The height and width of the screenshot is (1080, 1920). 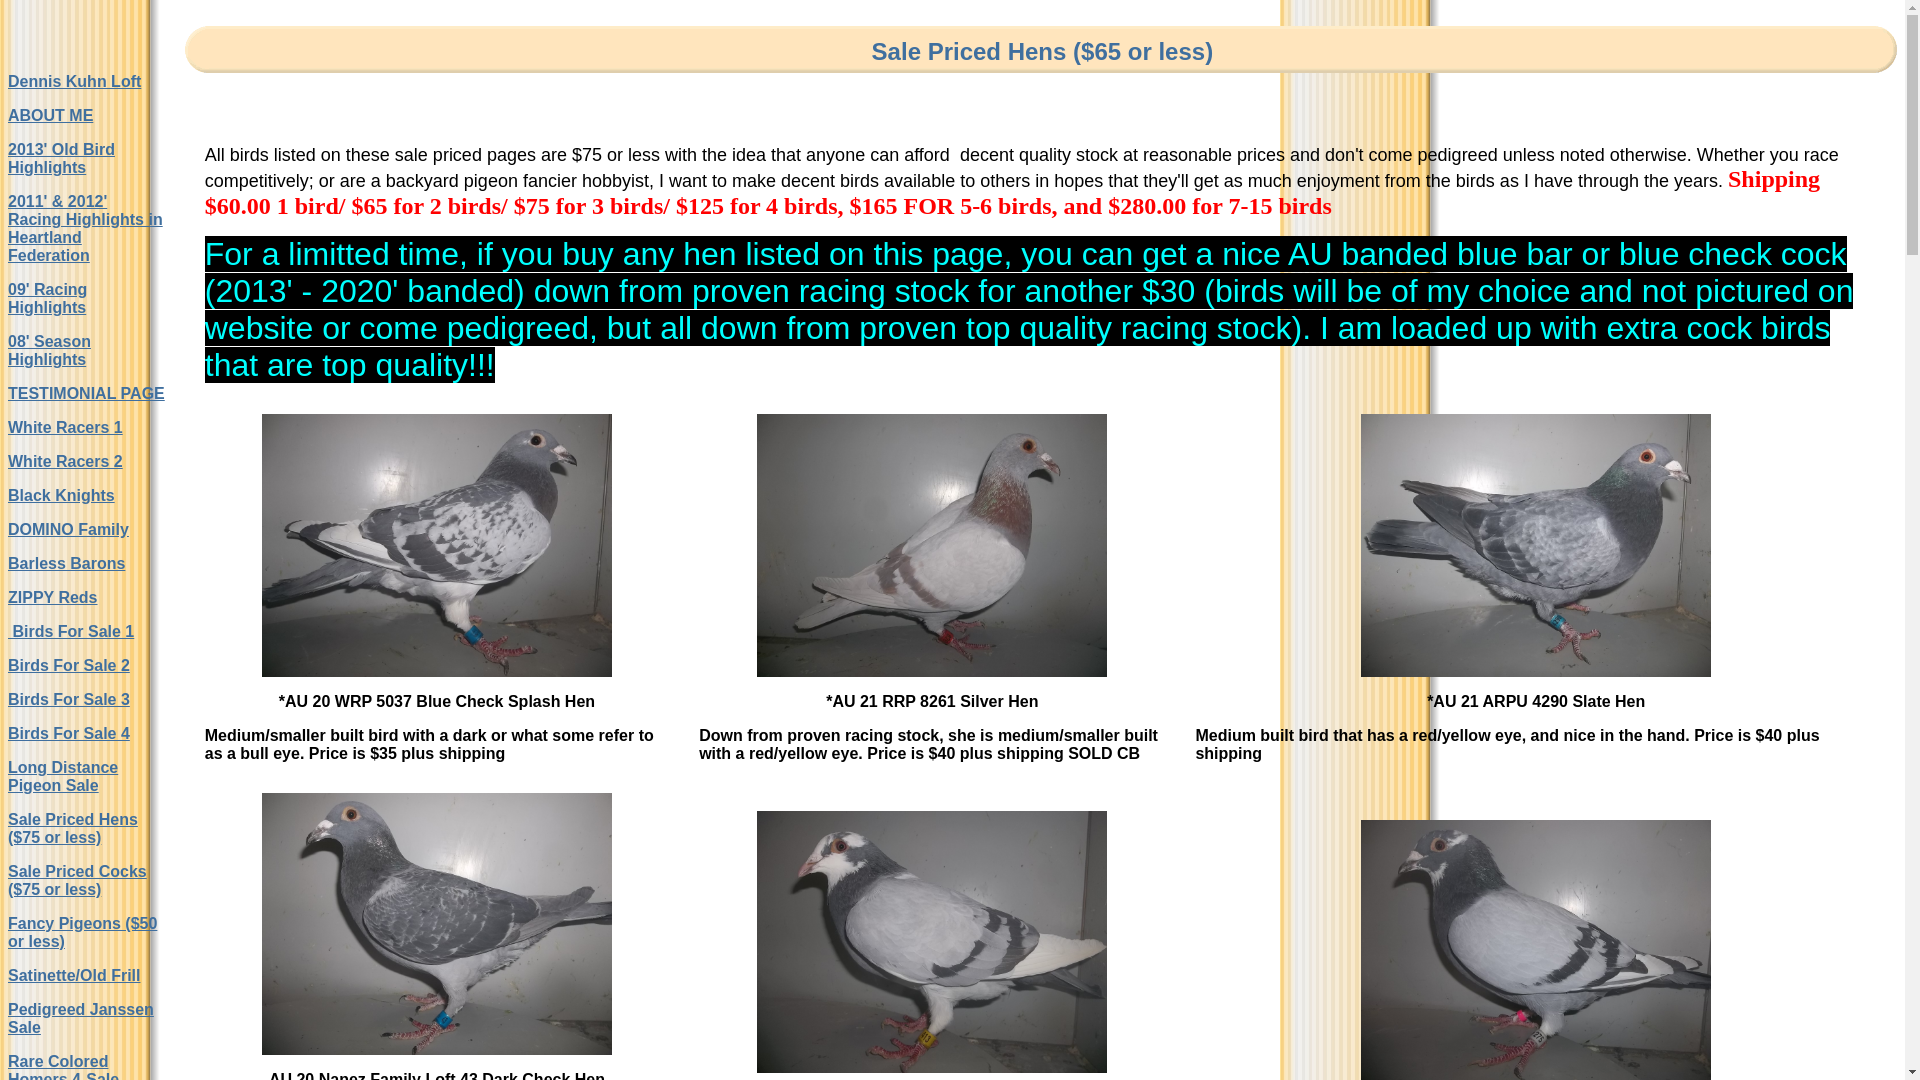 What do you see at coordinates (66, 564) in the screenshot?
I see `Barless Barons` at bounding box center [66, 564].